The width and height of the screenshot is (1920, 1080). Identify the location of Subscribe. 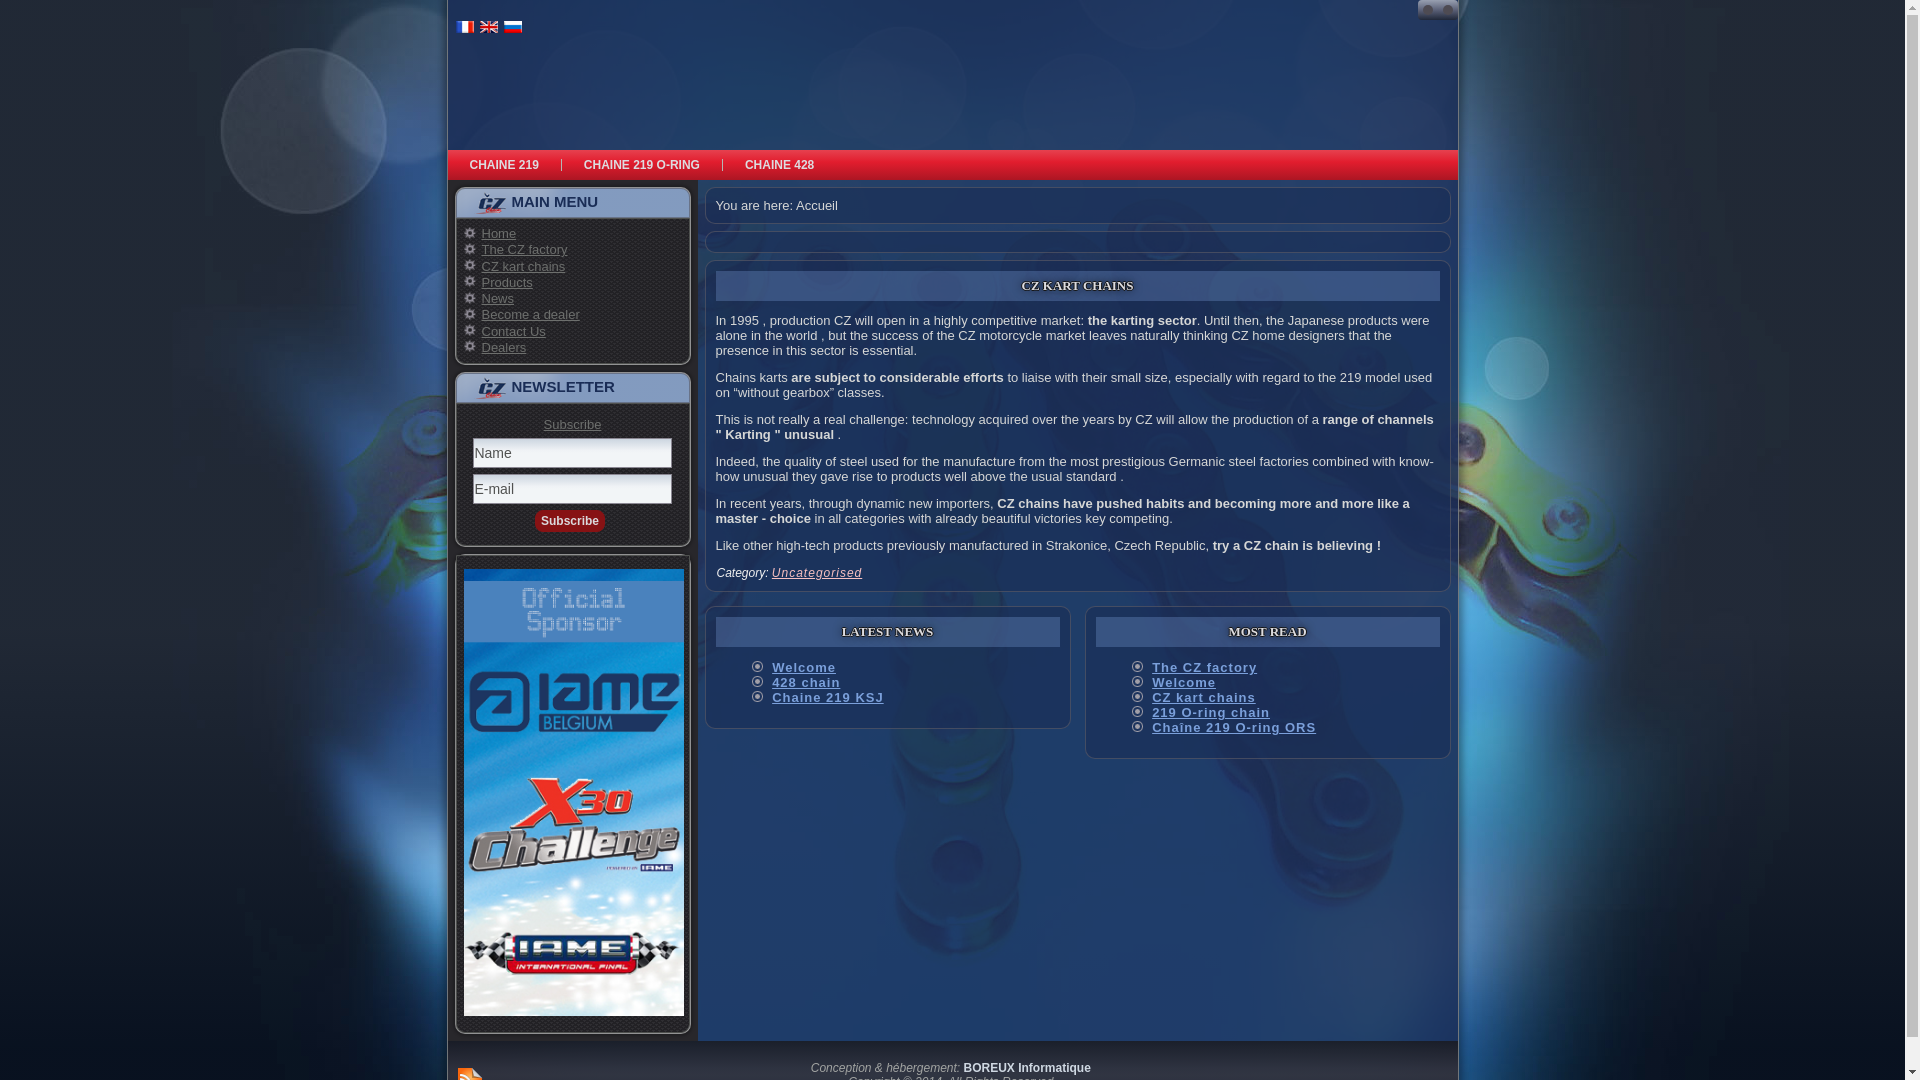
(570, 521).